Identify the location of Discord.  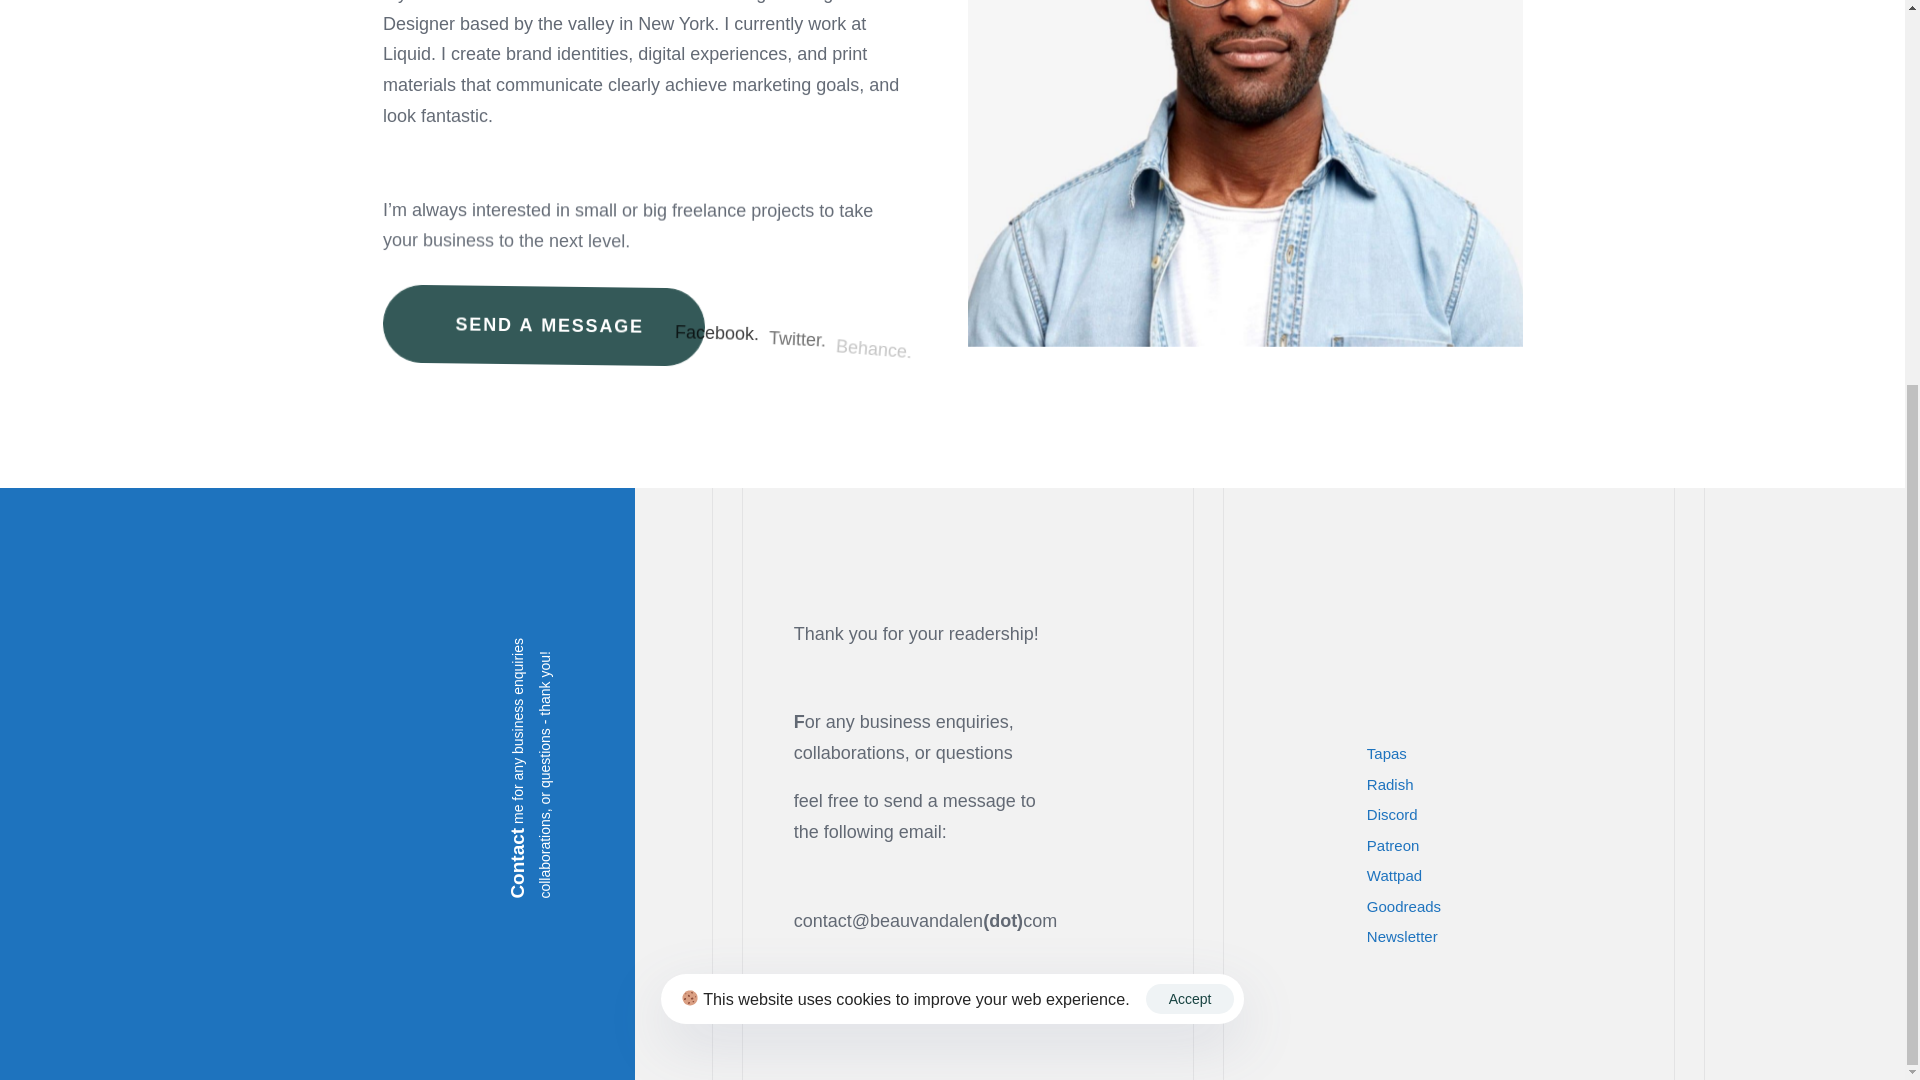
(1516, 876).